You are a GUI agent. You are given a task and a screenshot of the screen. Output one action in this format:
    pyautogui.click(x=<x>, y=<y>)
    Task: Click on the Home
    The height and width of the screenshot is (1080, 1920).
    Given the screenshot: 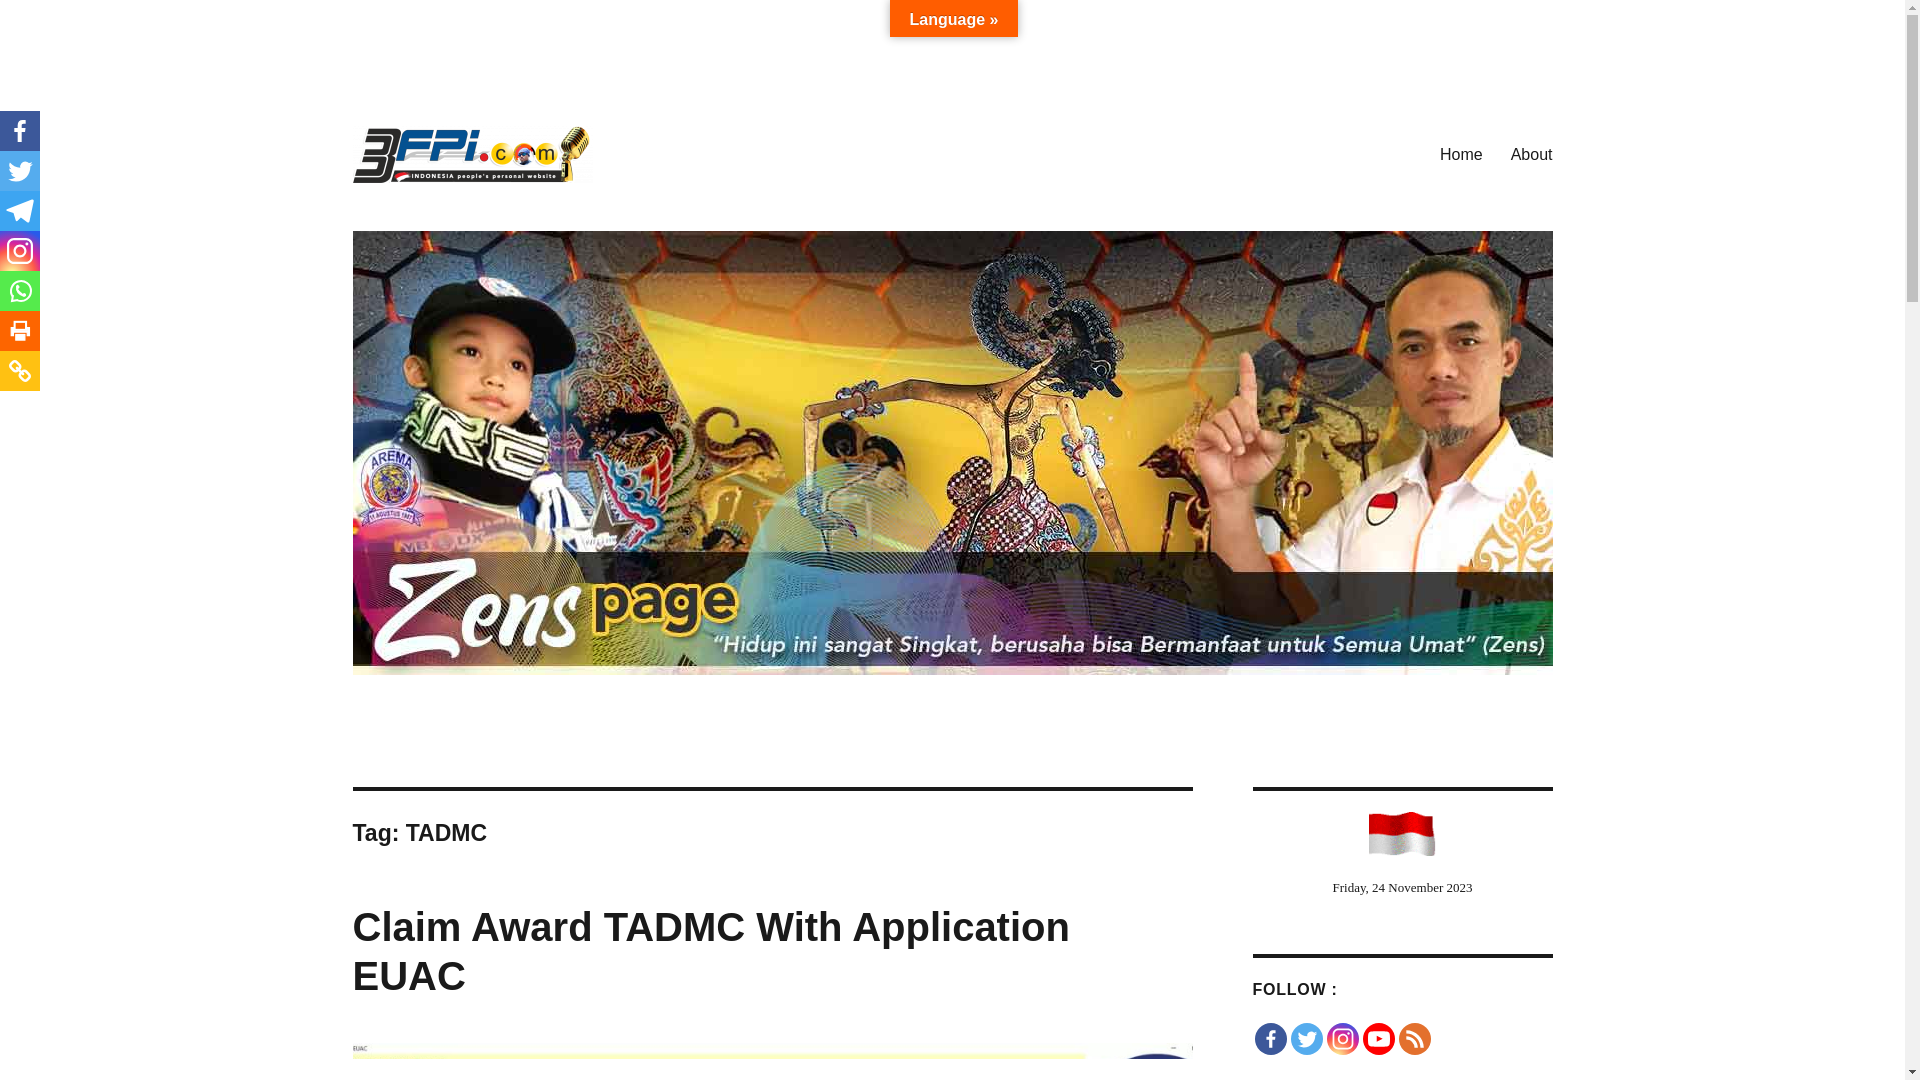 What is the action you would take?
    pyautogui.click(x=1462, y=154)
    